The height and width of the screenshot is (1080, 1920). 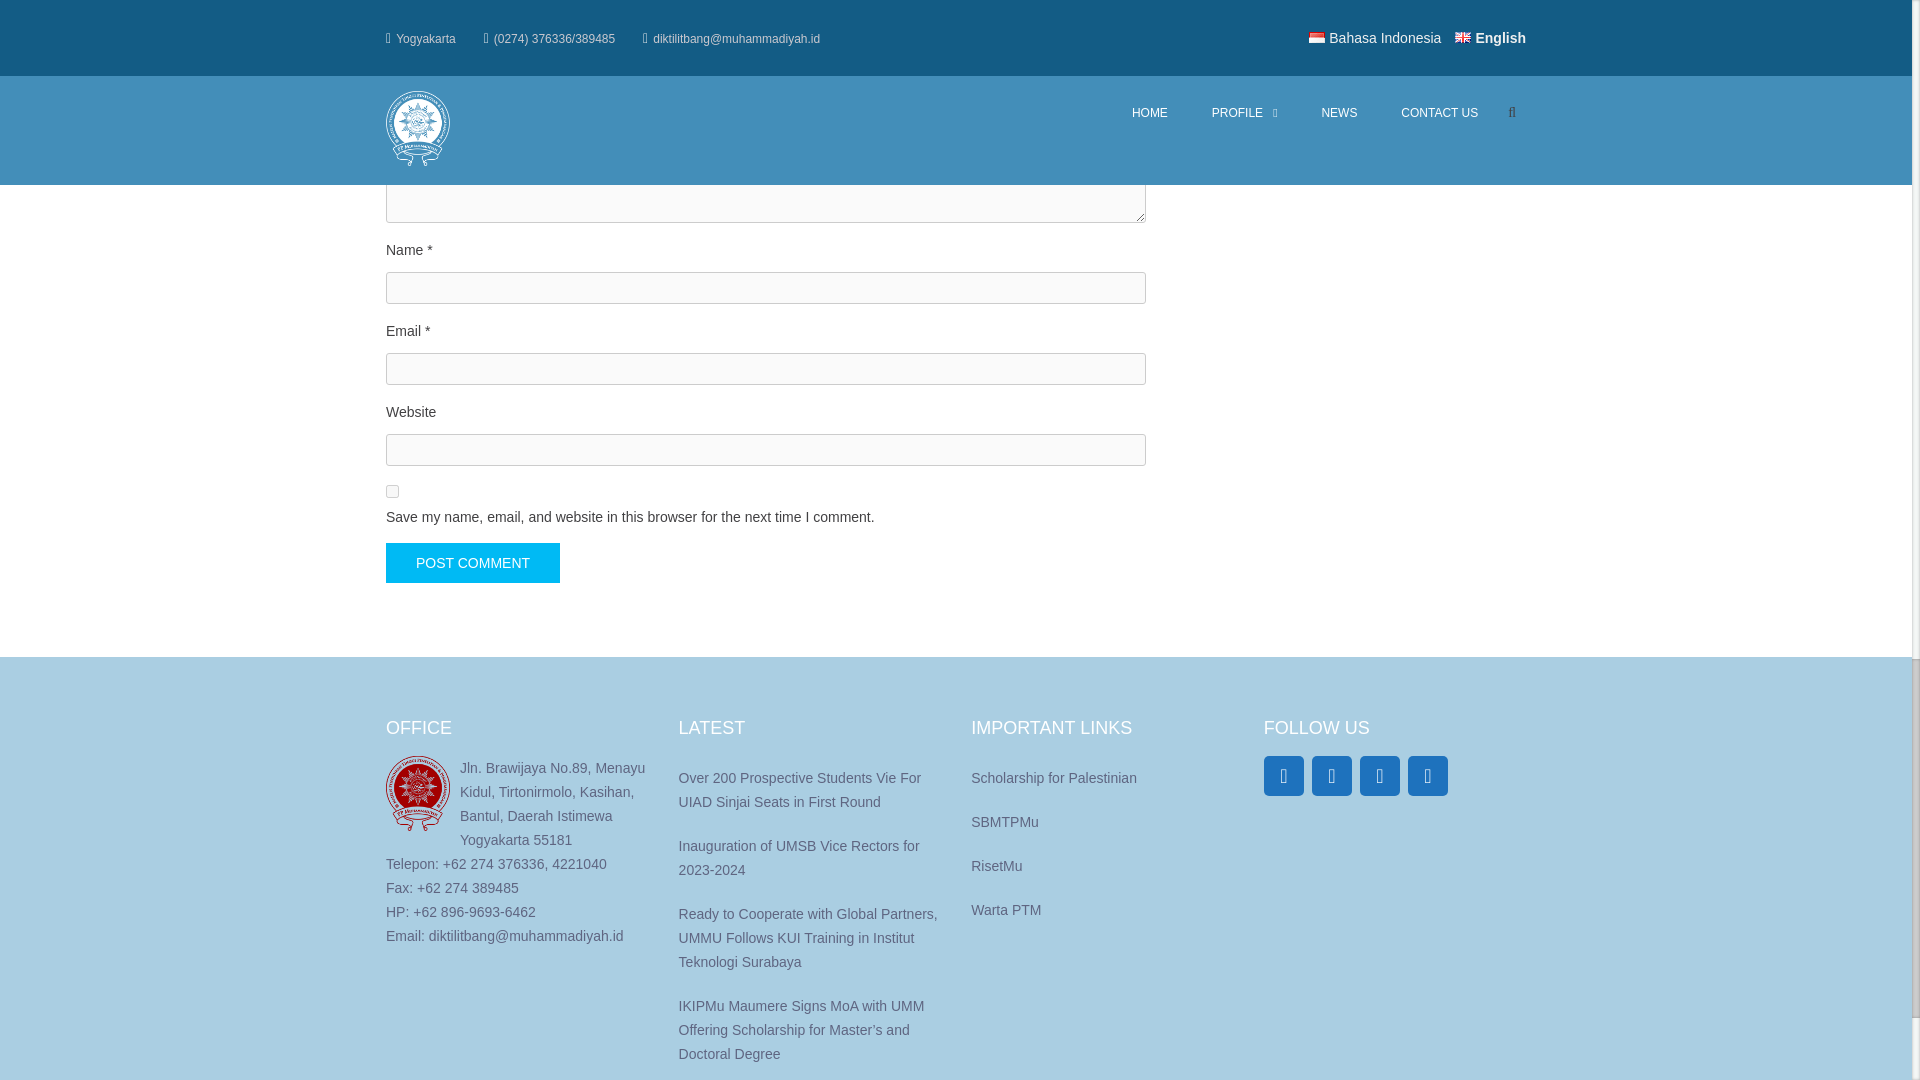 What do you see at coordinates (1004, 822) in the screenshot?
I see `Seleksi Masuk Perguruan Tinggi Muhammadiyah` at bounding box center [1004, 822].